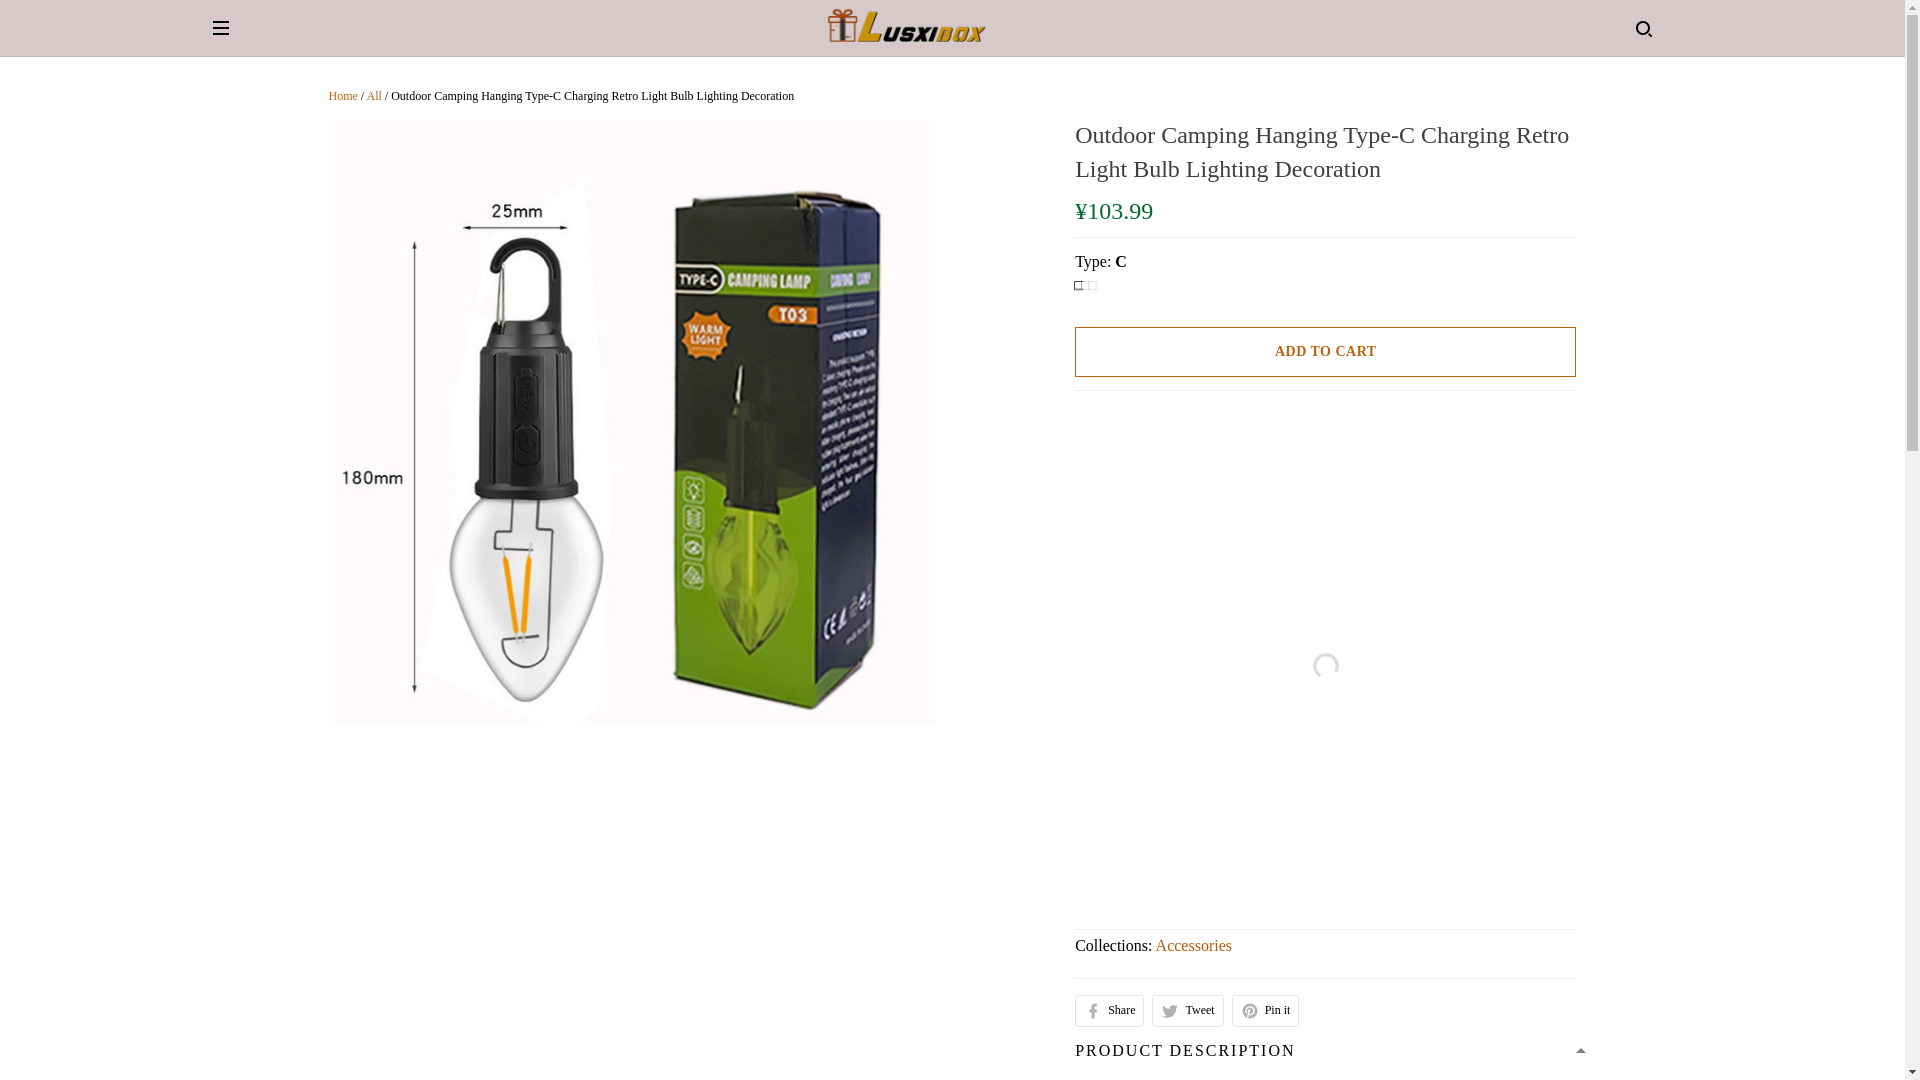  I want to click on Share on Facebook, so click(1110, 1010).